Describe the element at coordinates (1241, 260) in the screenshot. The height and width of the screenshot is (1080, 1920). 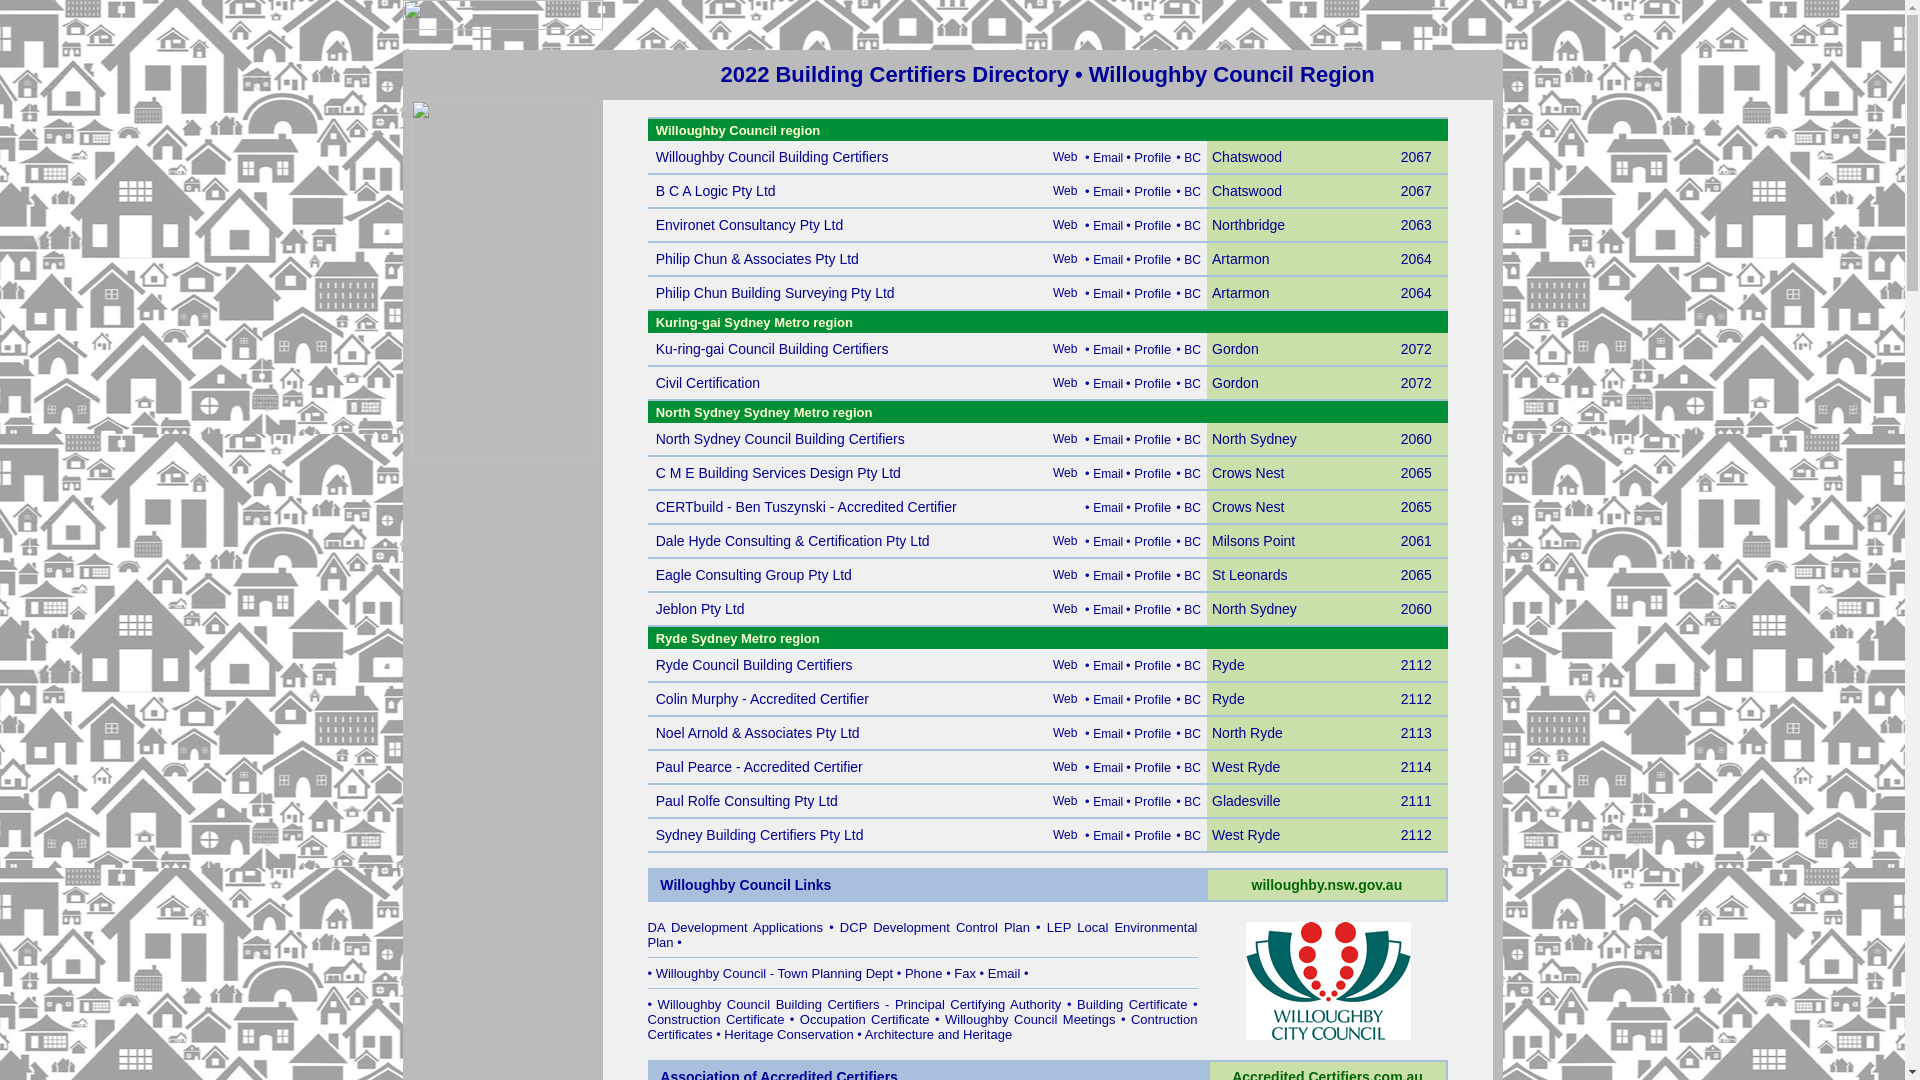
I see `Artarmon` at that location.